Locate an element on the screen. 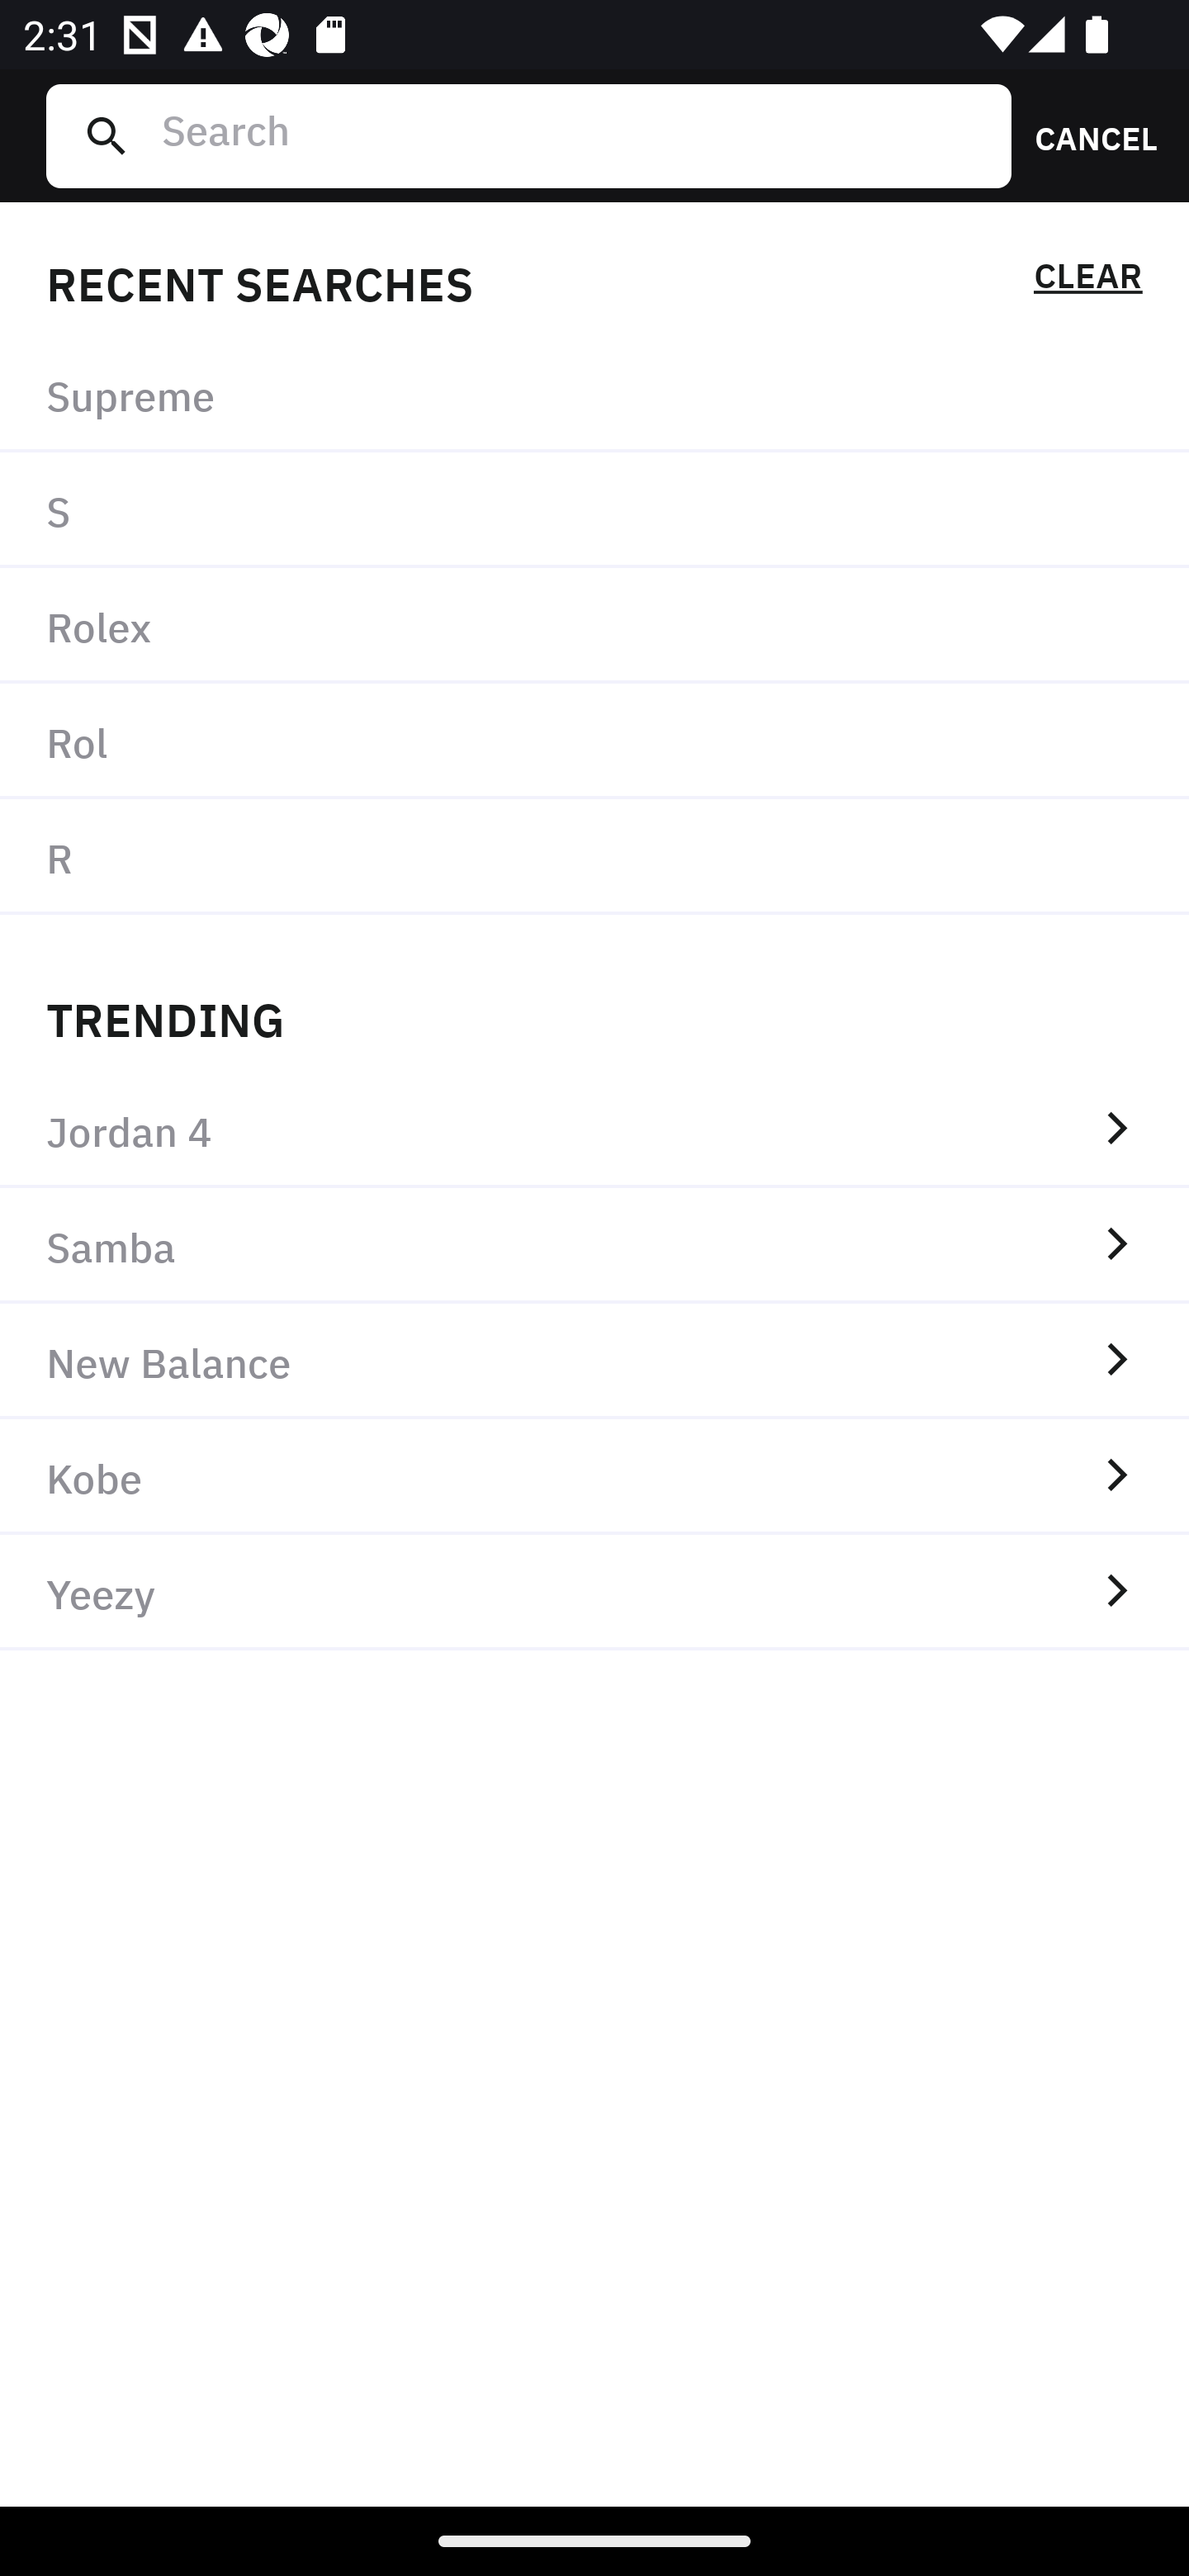 Image resolution: width=1189 pixels, height=2576 pixels. New Balance  is located at coordinates (594, 1361).